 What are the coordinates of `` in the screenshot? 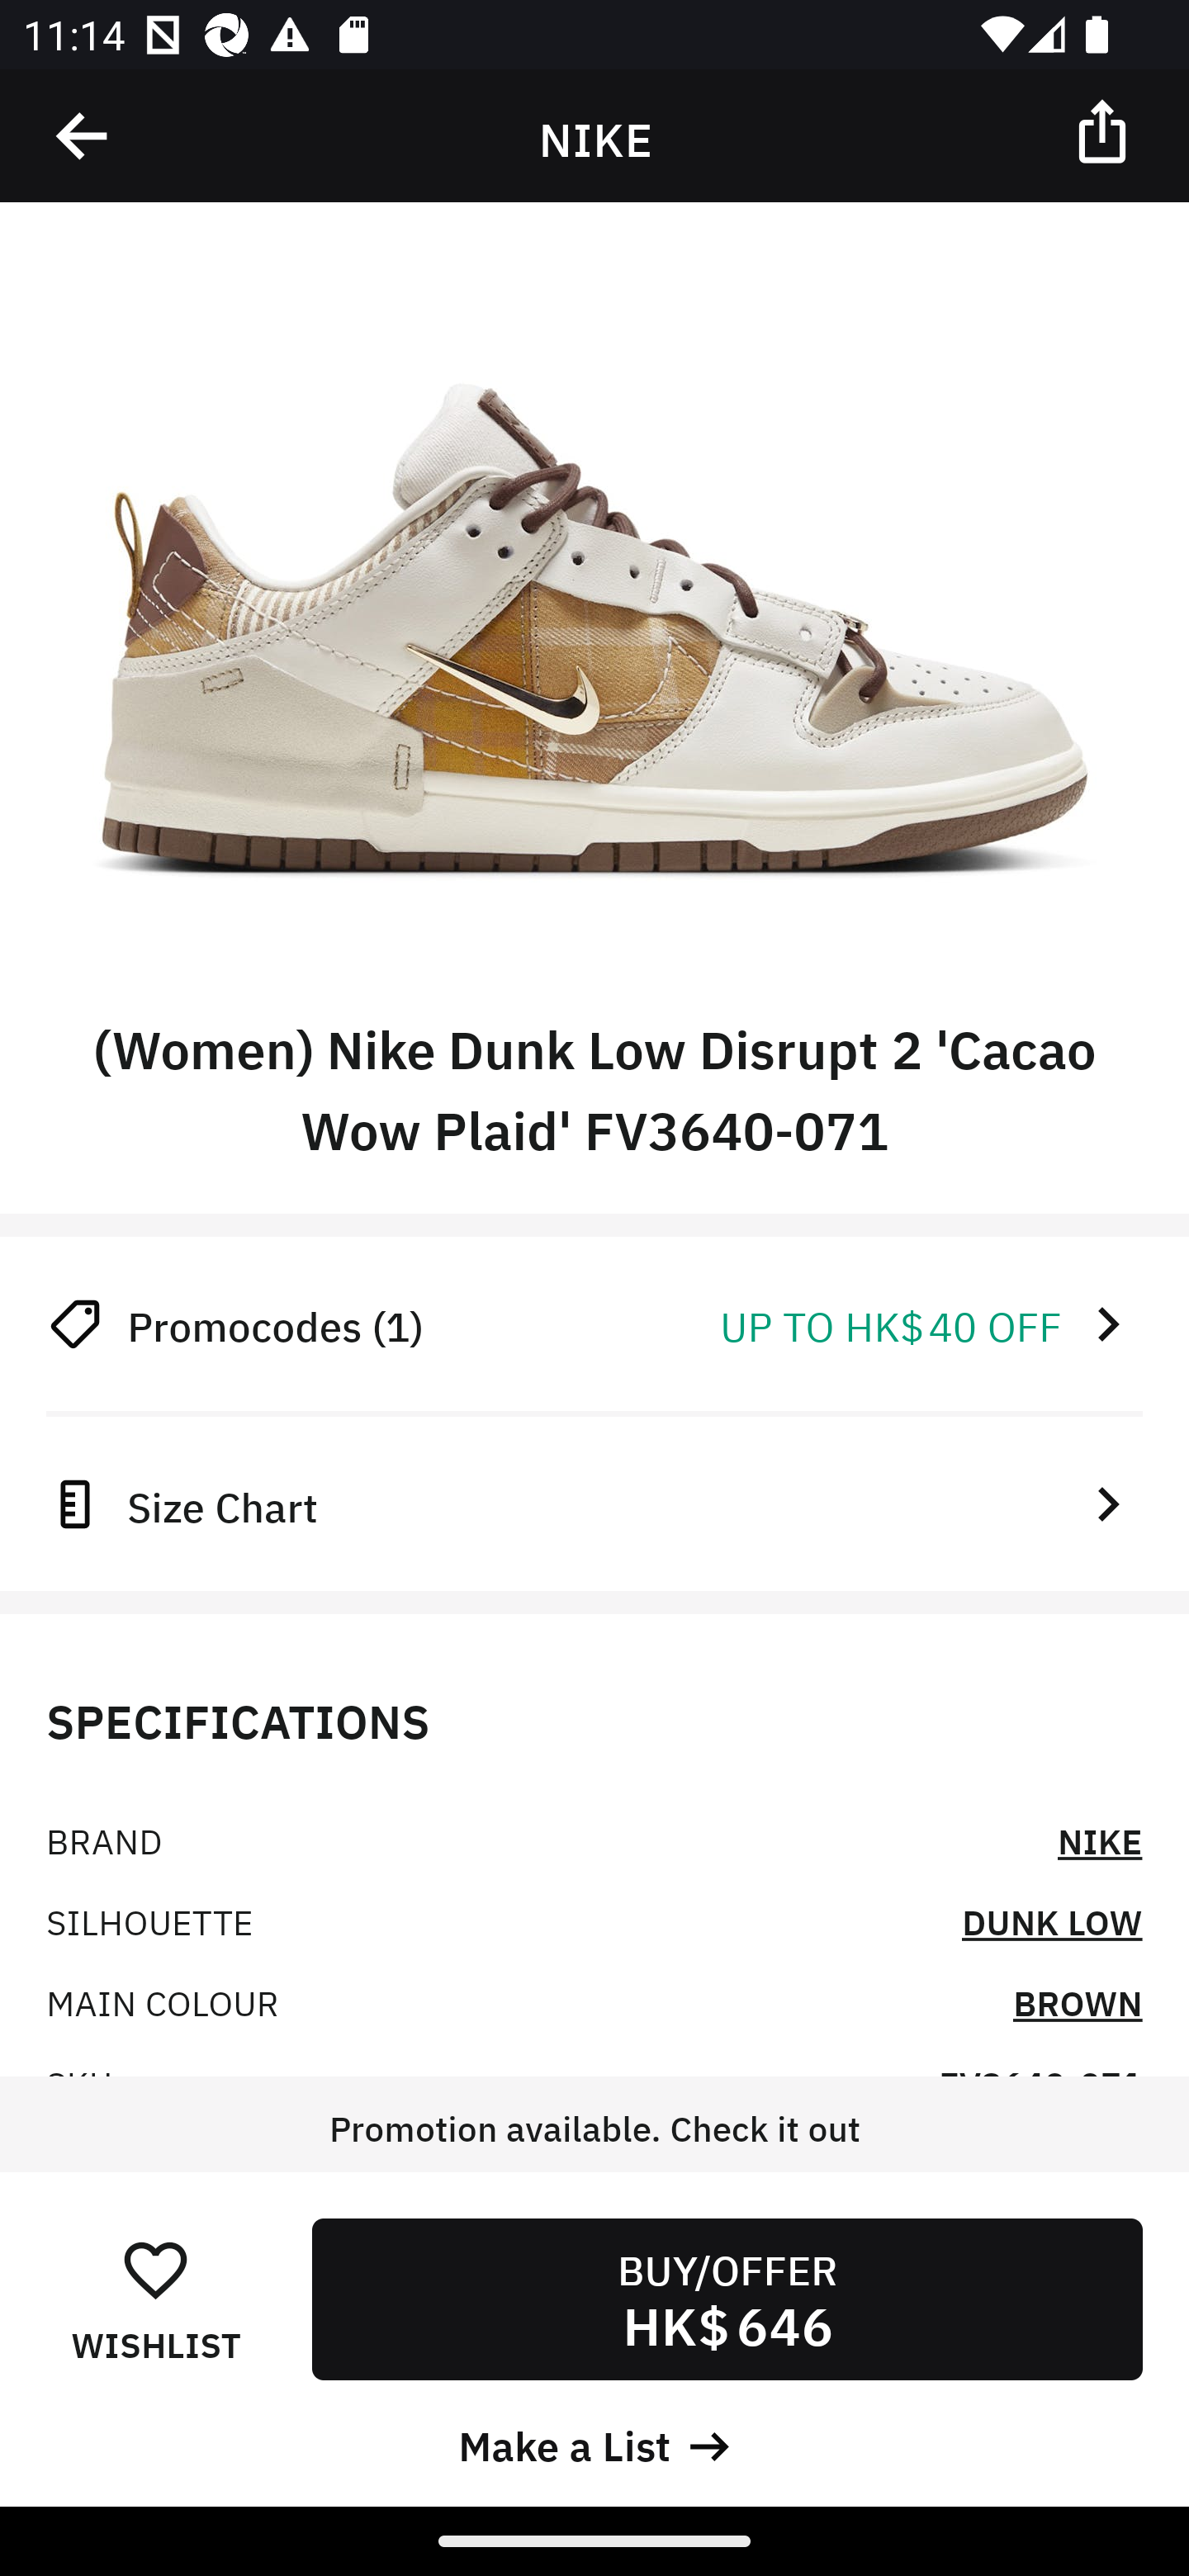 It's located at (1105, 130).